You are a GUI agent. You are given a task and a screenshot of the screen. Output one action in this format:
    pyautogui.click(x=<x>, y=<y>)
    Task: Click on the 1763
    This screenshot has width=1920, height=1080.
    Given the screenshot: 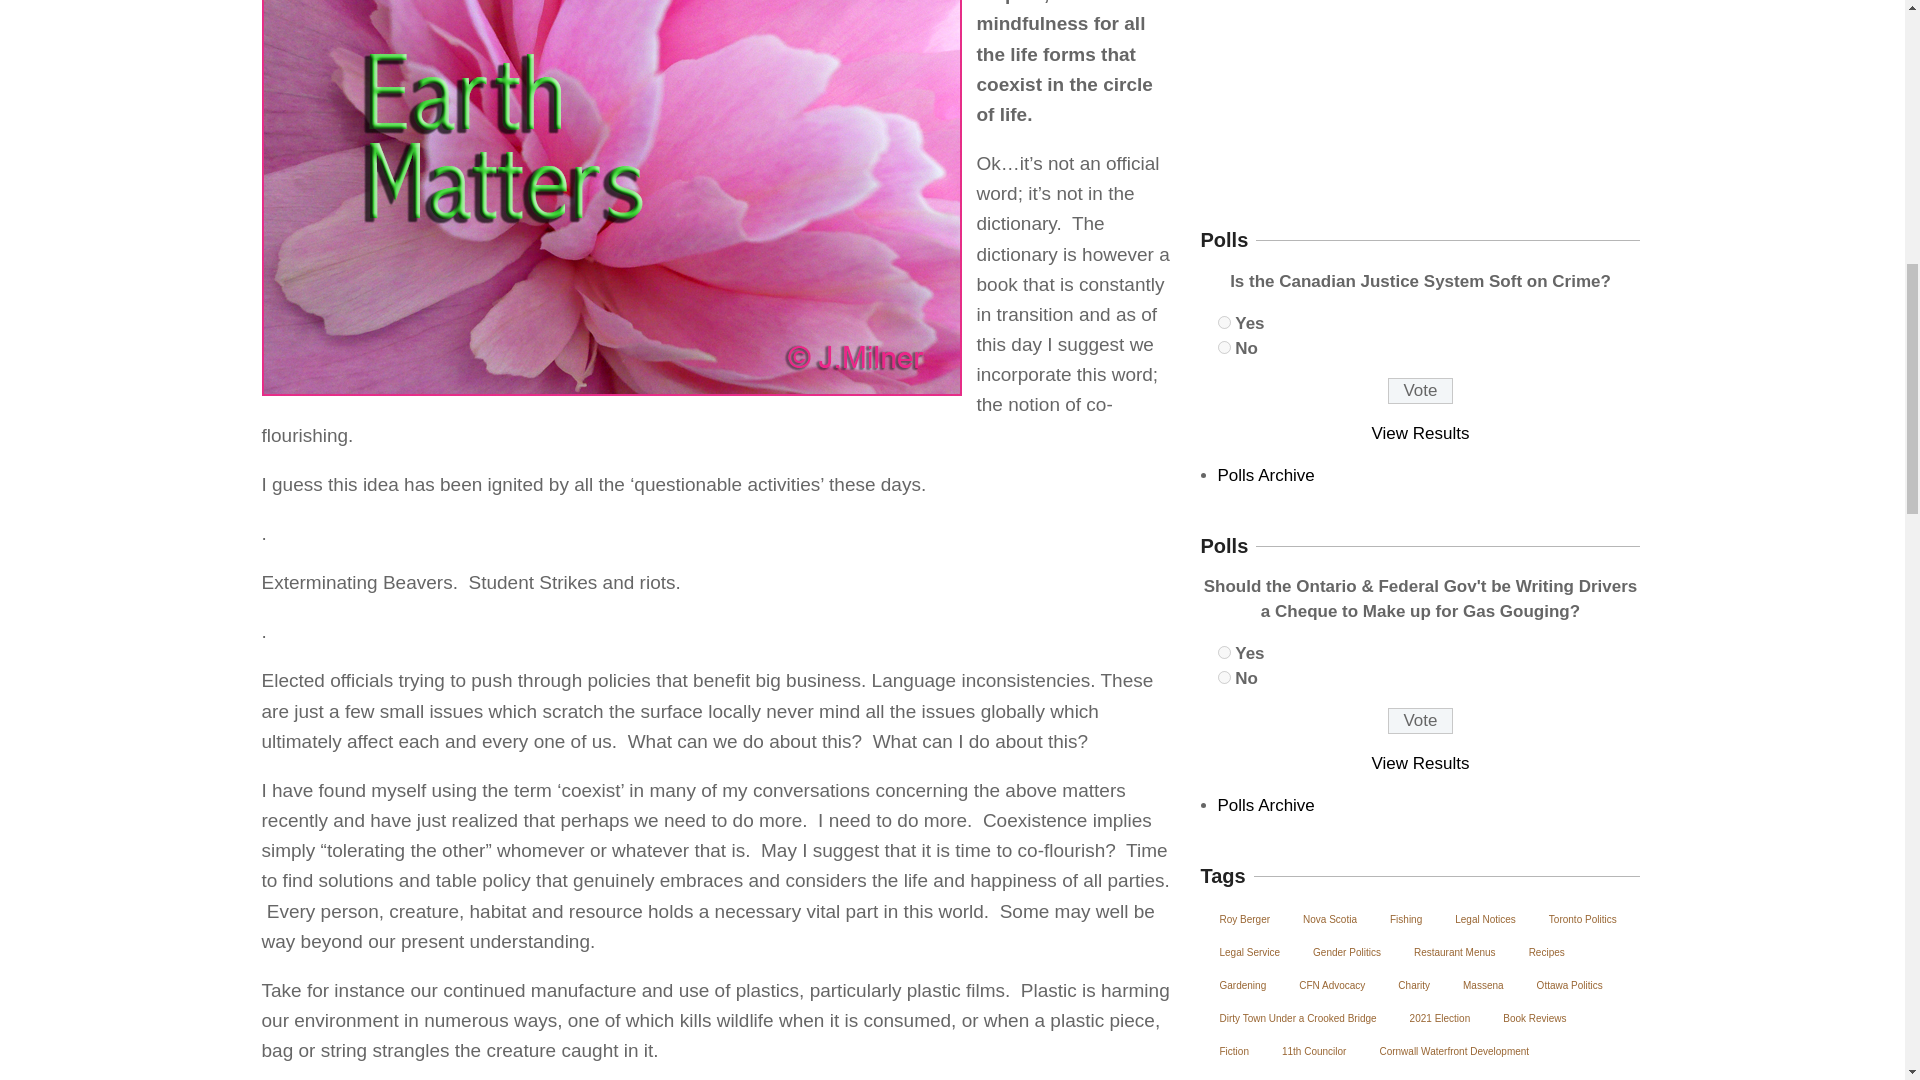 What is the action you would take?
    pyautogui.click(x=1224, y=676)
    